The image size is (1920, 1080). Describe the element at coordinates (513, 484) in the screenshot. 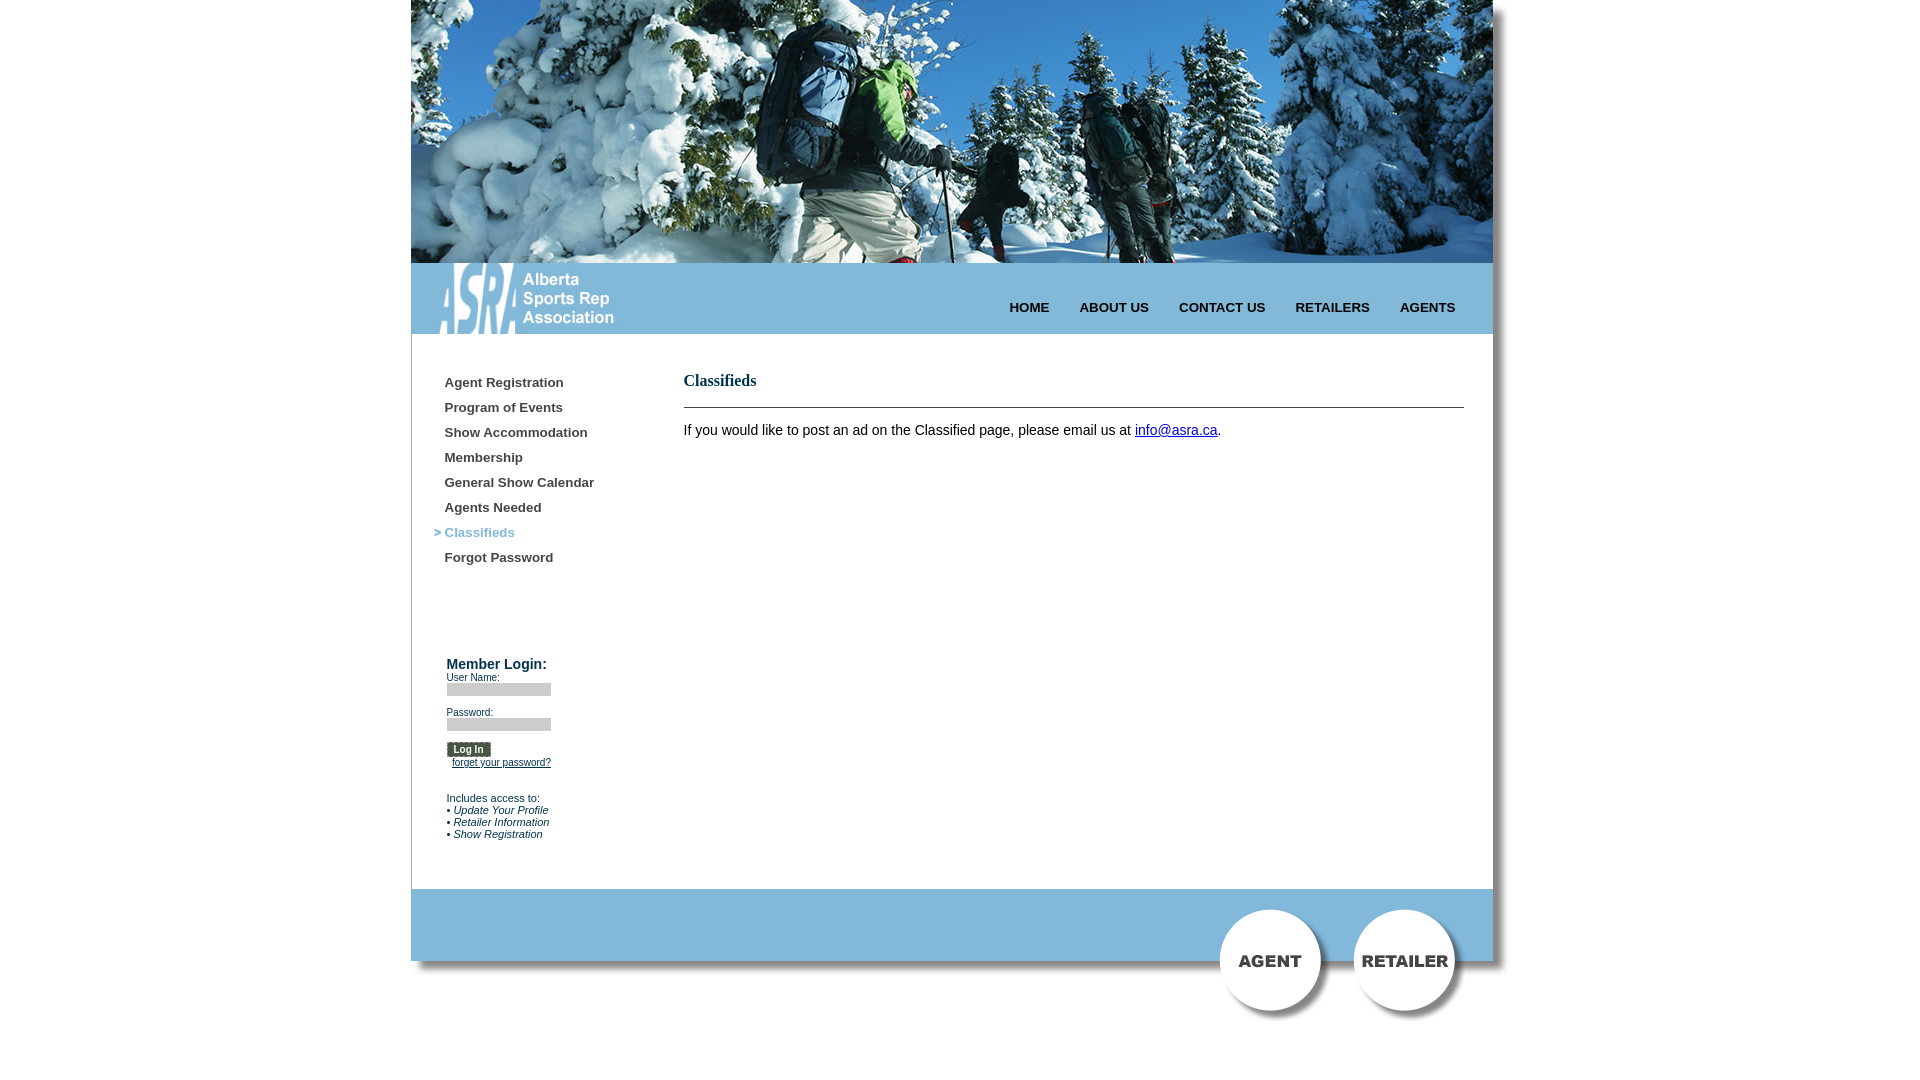

I see `General Show Calendar` at that location.